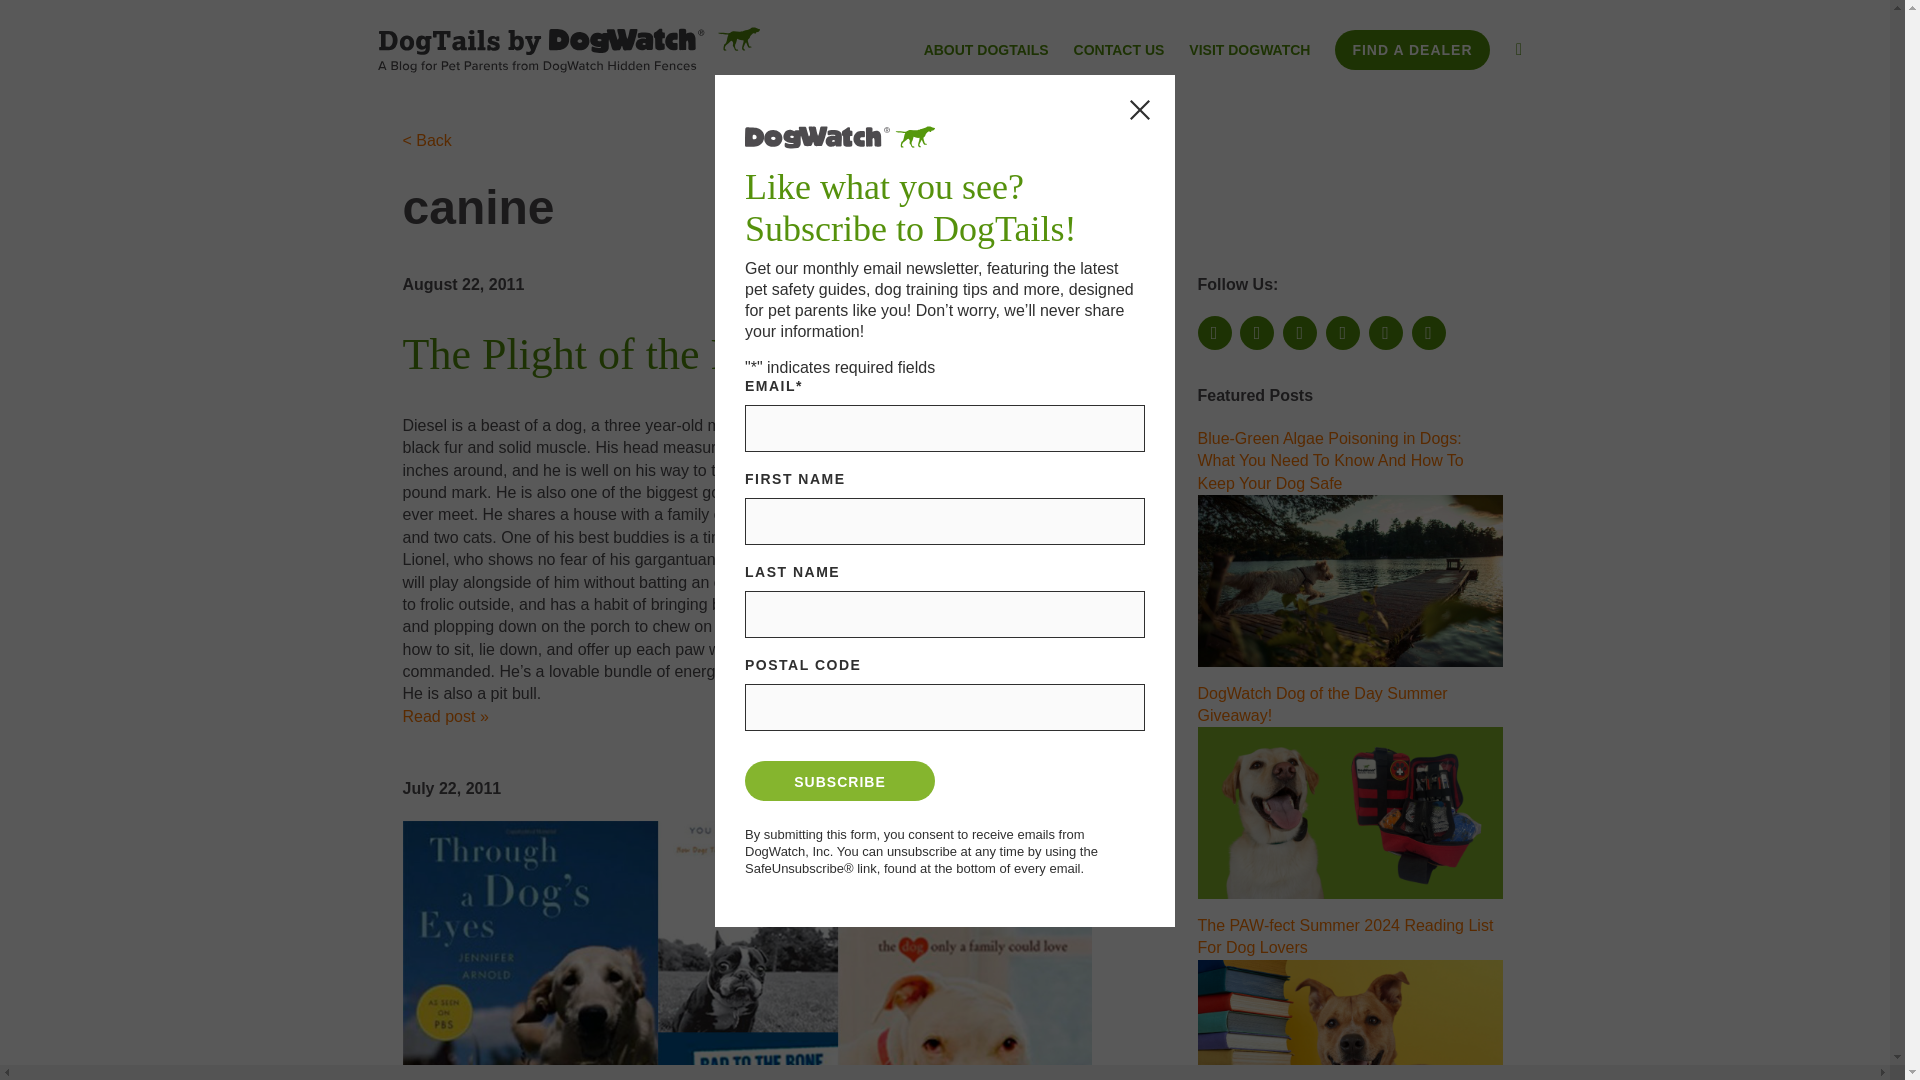 Image resolution: width=1920 pixels, height=1080 pixels. What do you see at coordinates (1350, 812) in the screenshot?
I see `DogWatch Dog of the Day Summer Giveaway!` at bounding box center [1350, 812].